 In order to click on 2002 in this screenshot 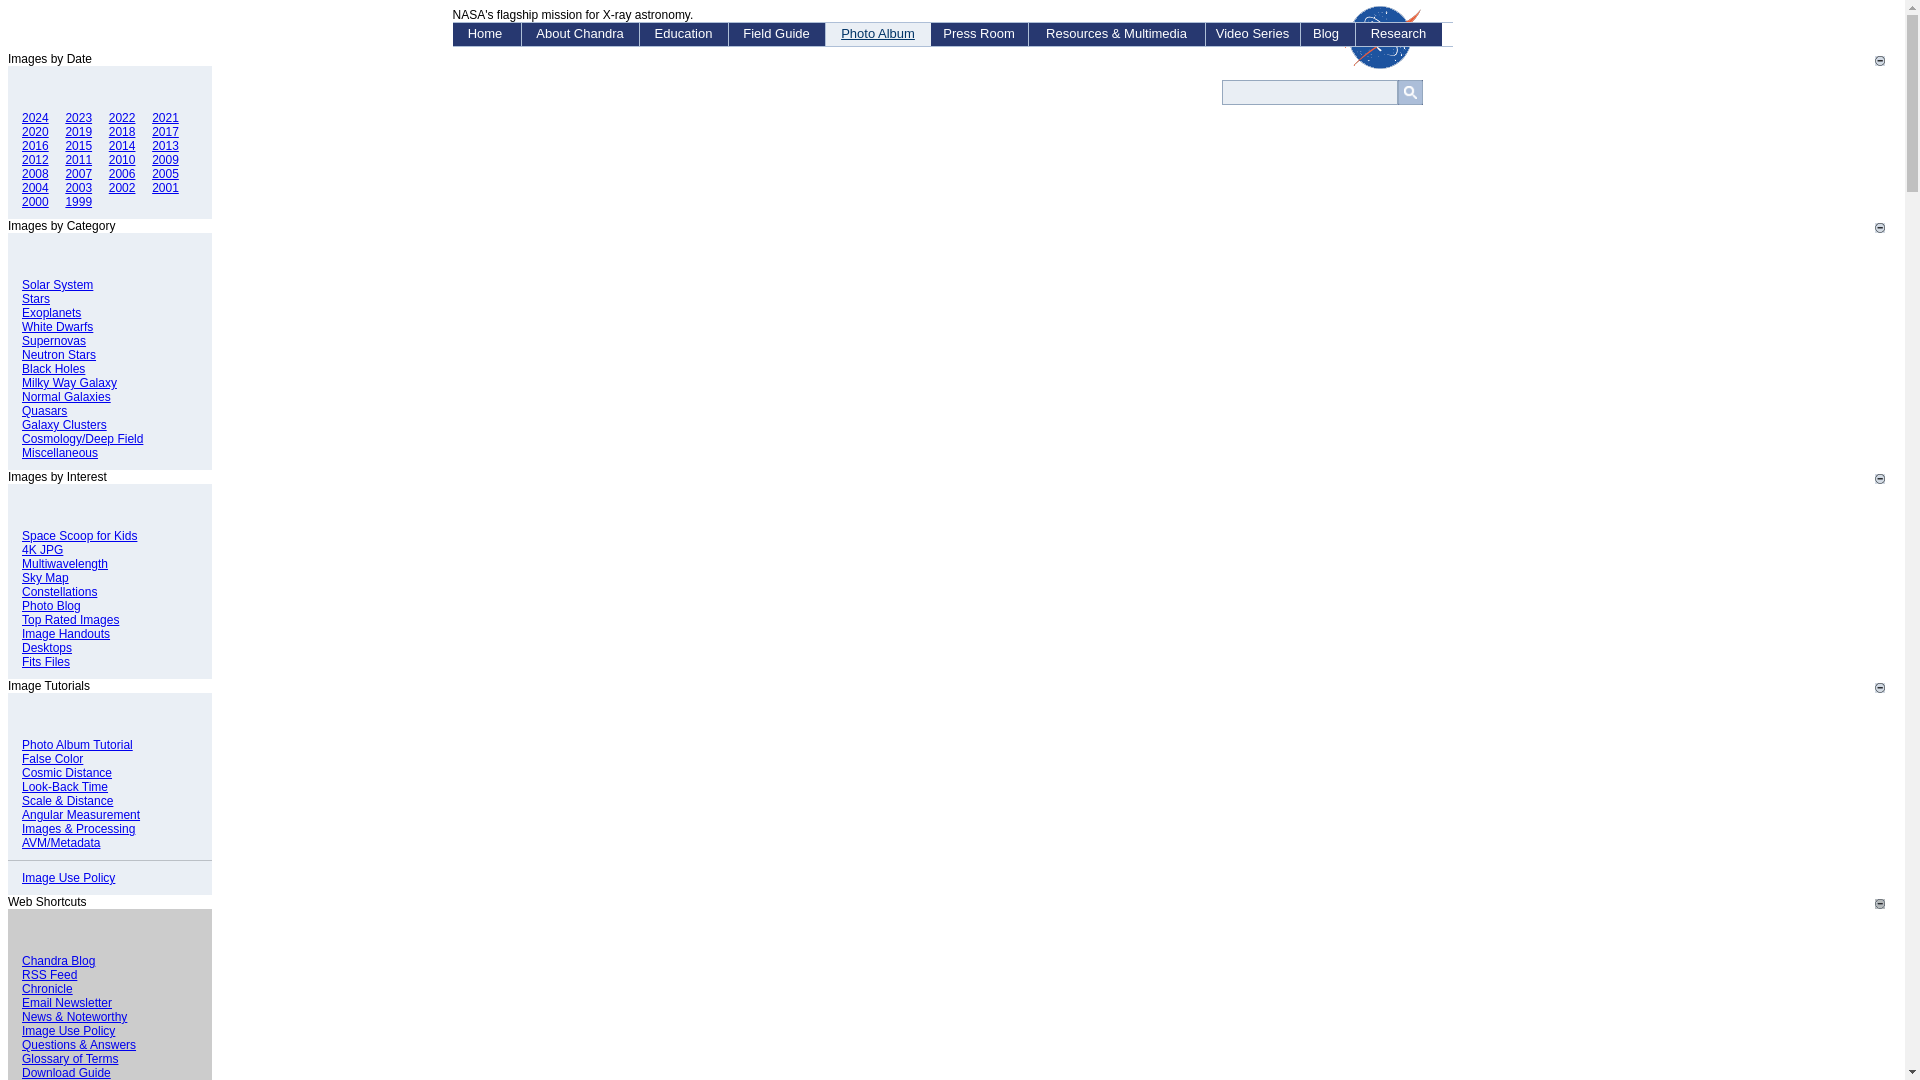, I will do `click(122, 188)`.